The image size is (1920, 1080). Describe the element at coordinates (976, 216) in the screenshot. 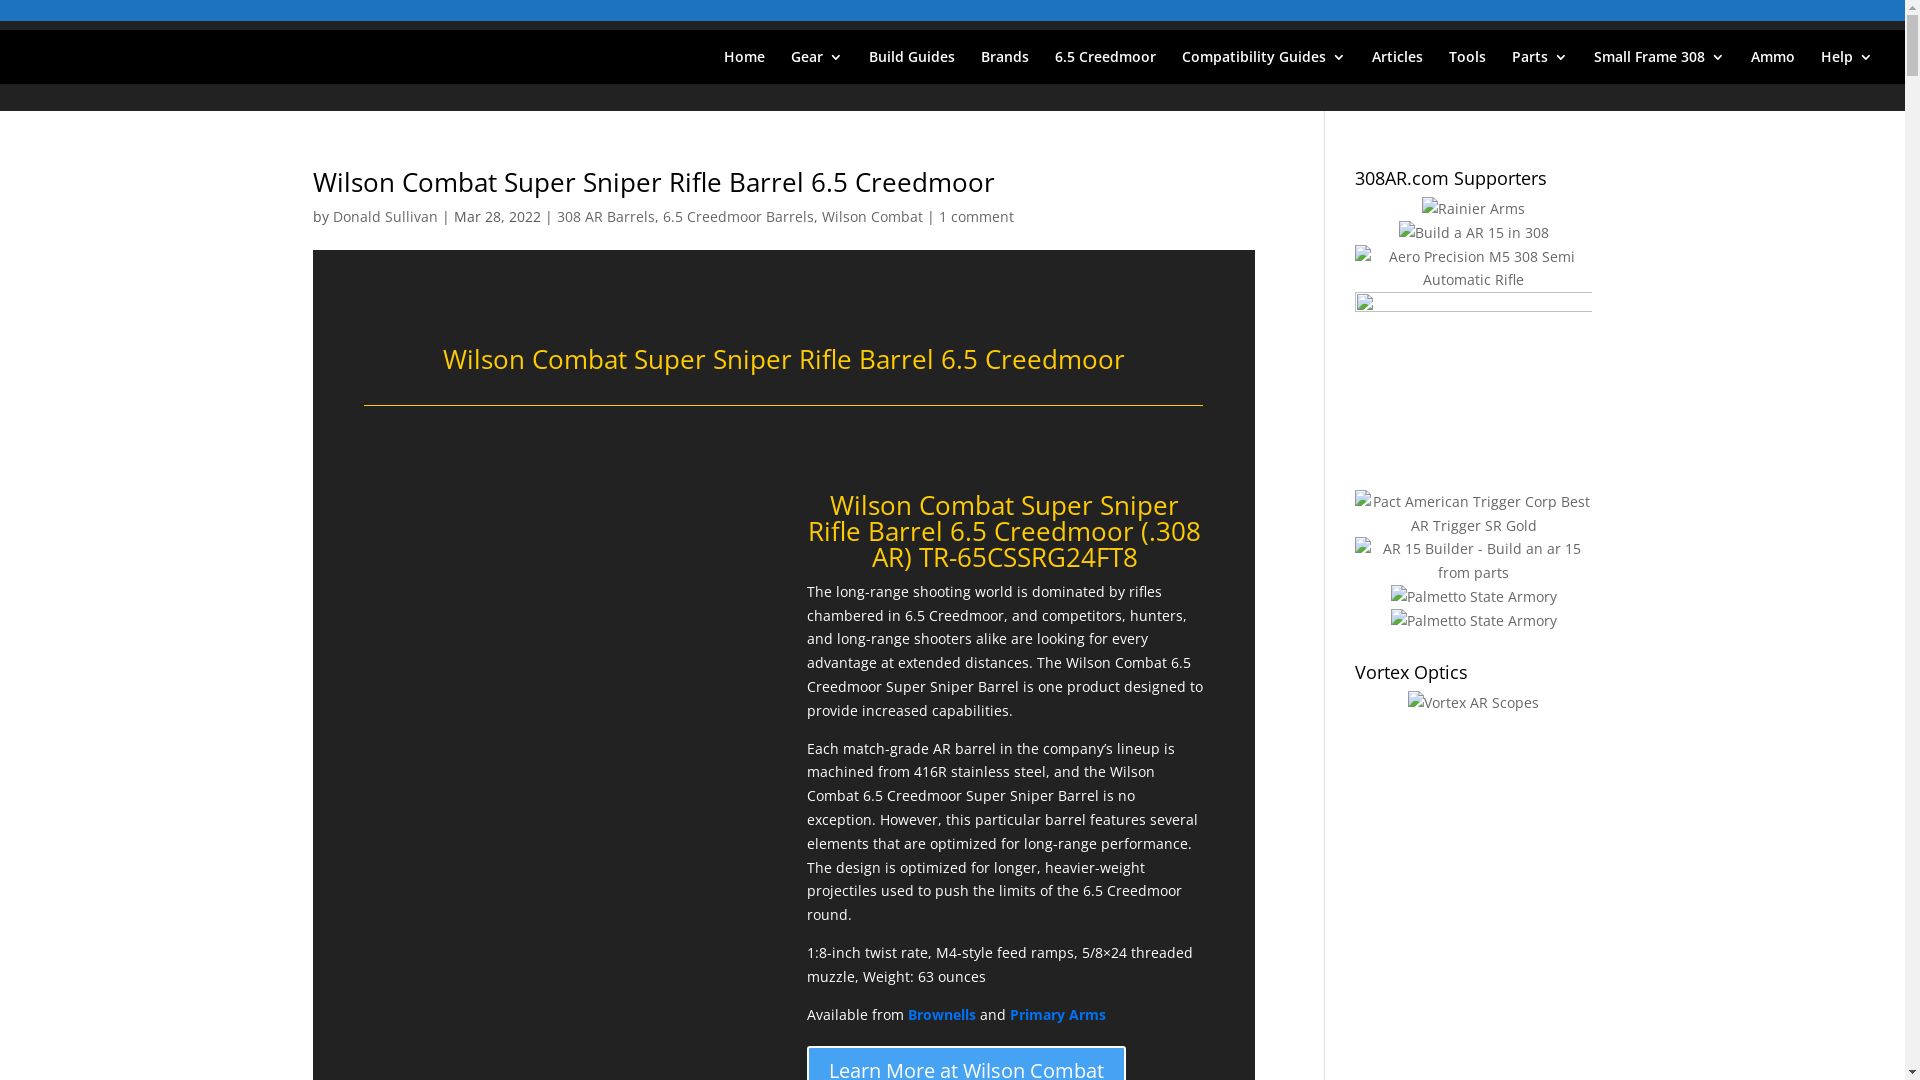

I see `1 comment` at that location.